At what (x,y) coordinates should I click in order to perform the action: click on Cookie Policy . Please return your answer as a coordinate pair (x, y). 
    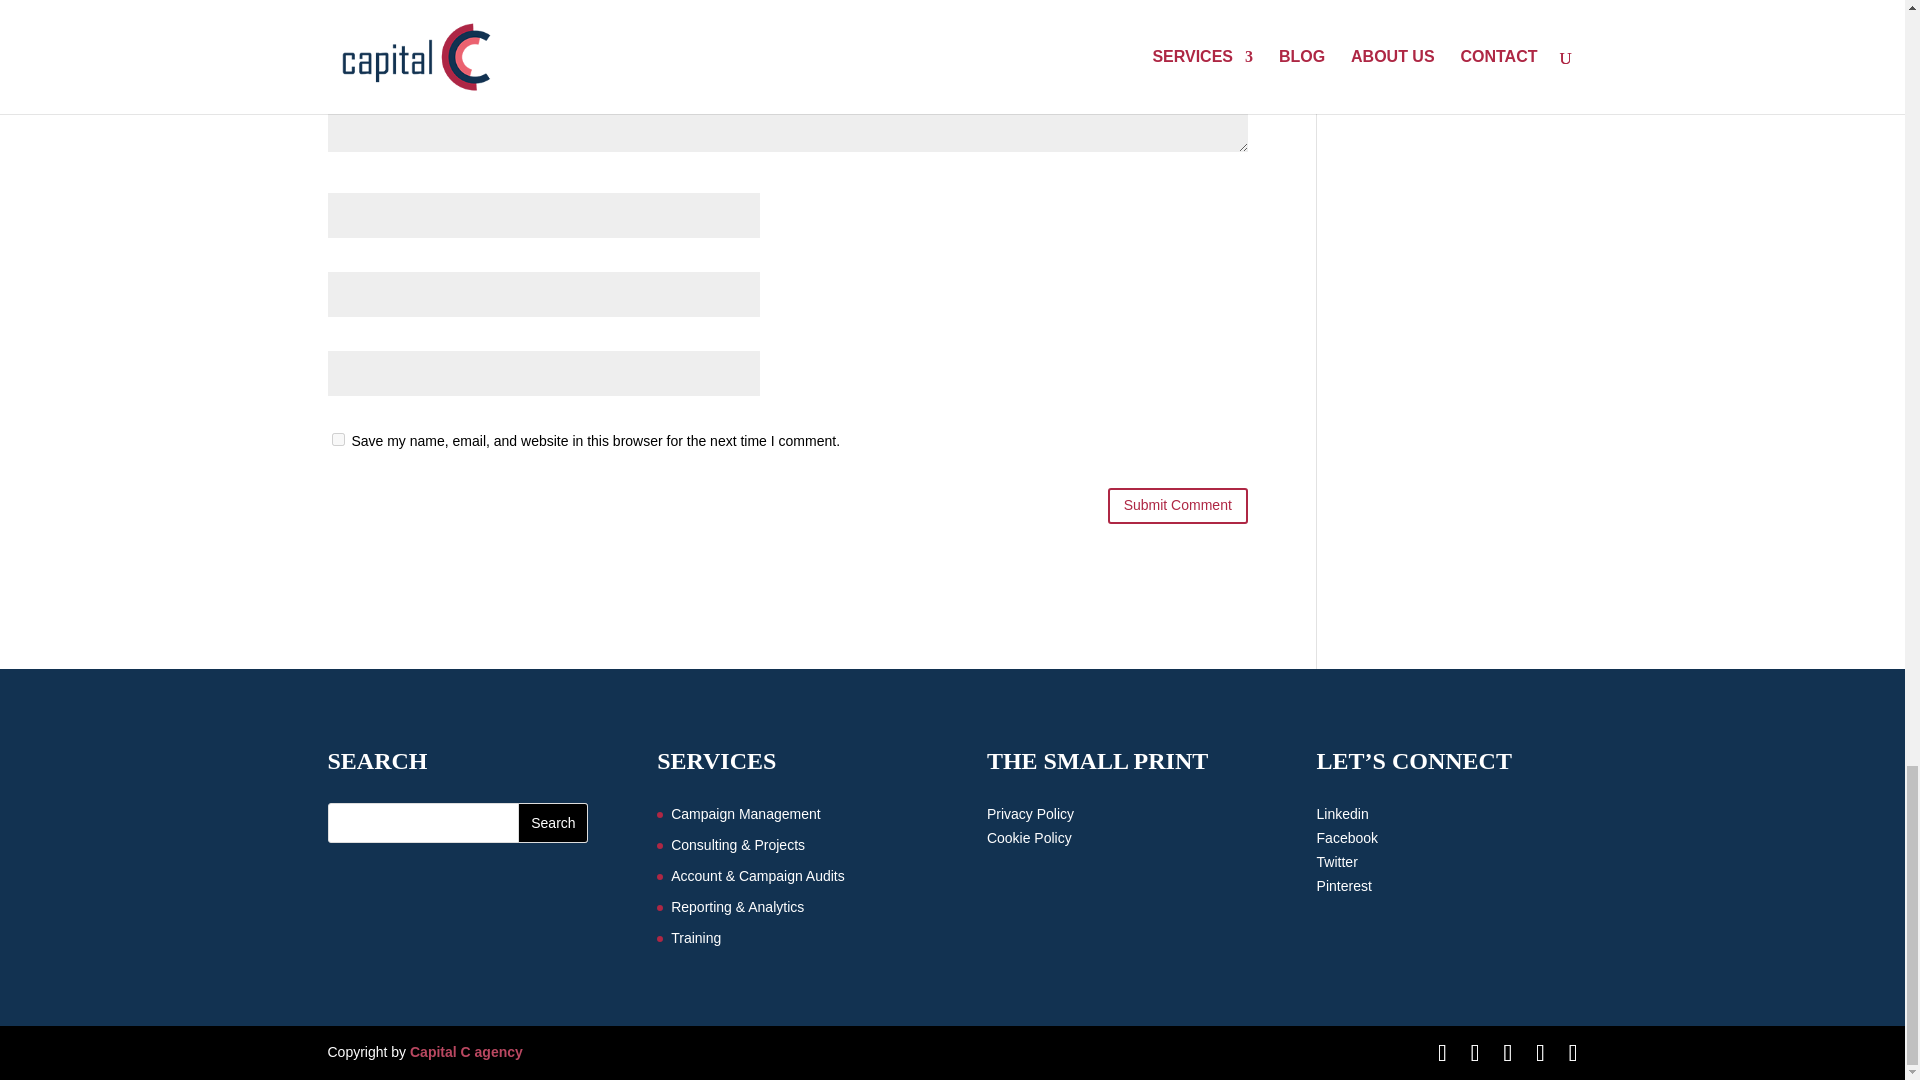
    Looking at the image, I should click on (1028, 838).